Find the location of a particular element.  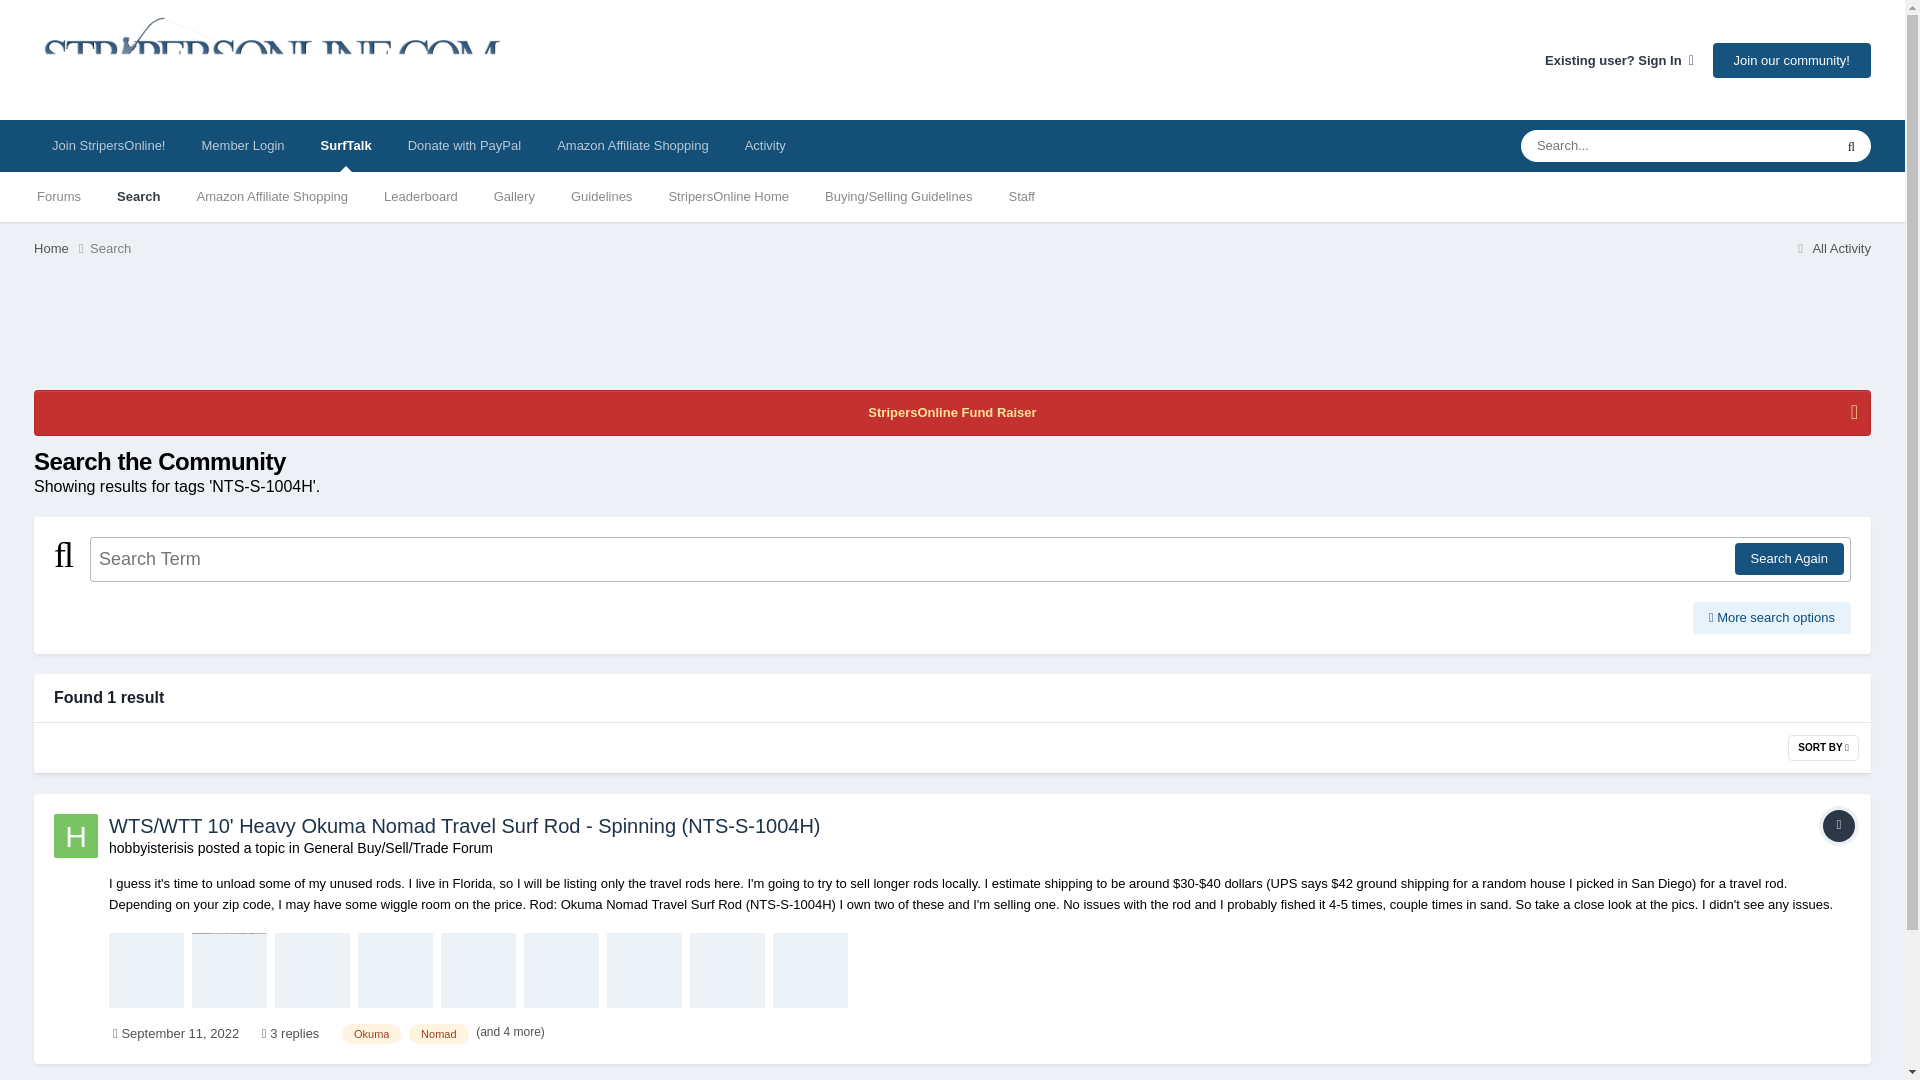

Find other content tagged with 'Okuma' is located at coordinates (371, 1034).